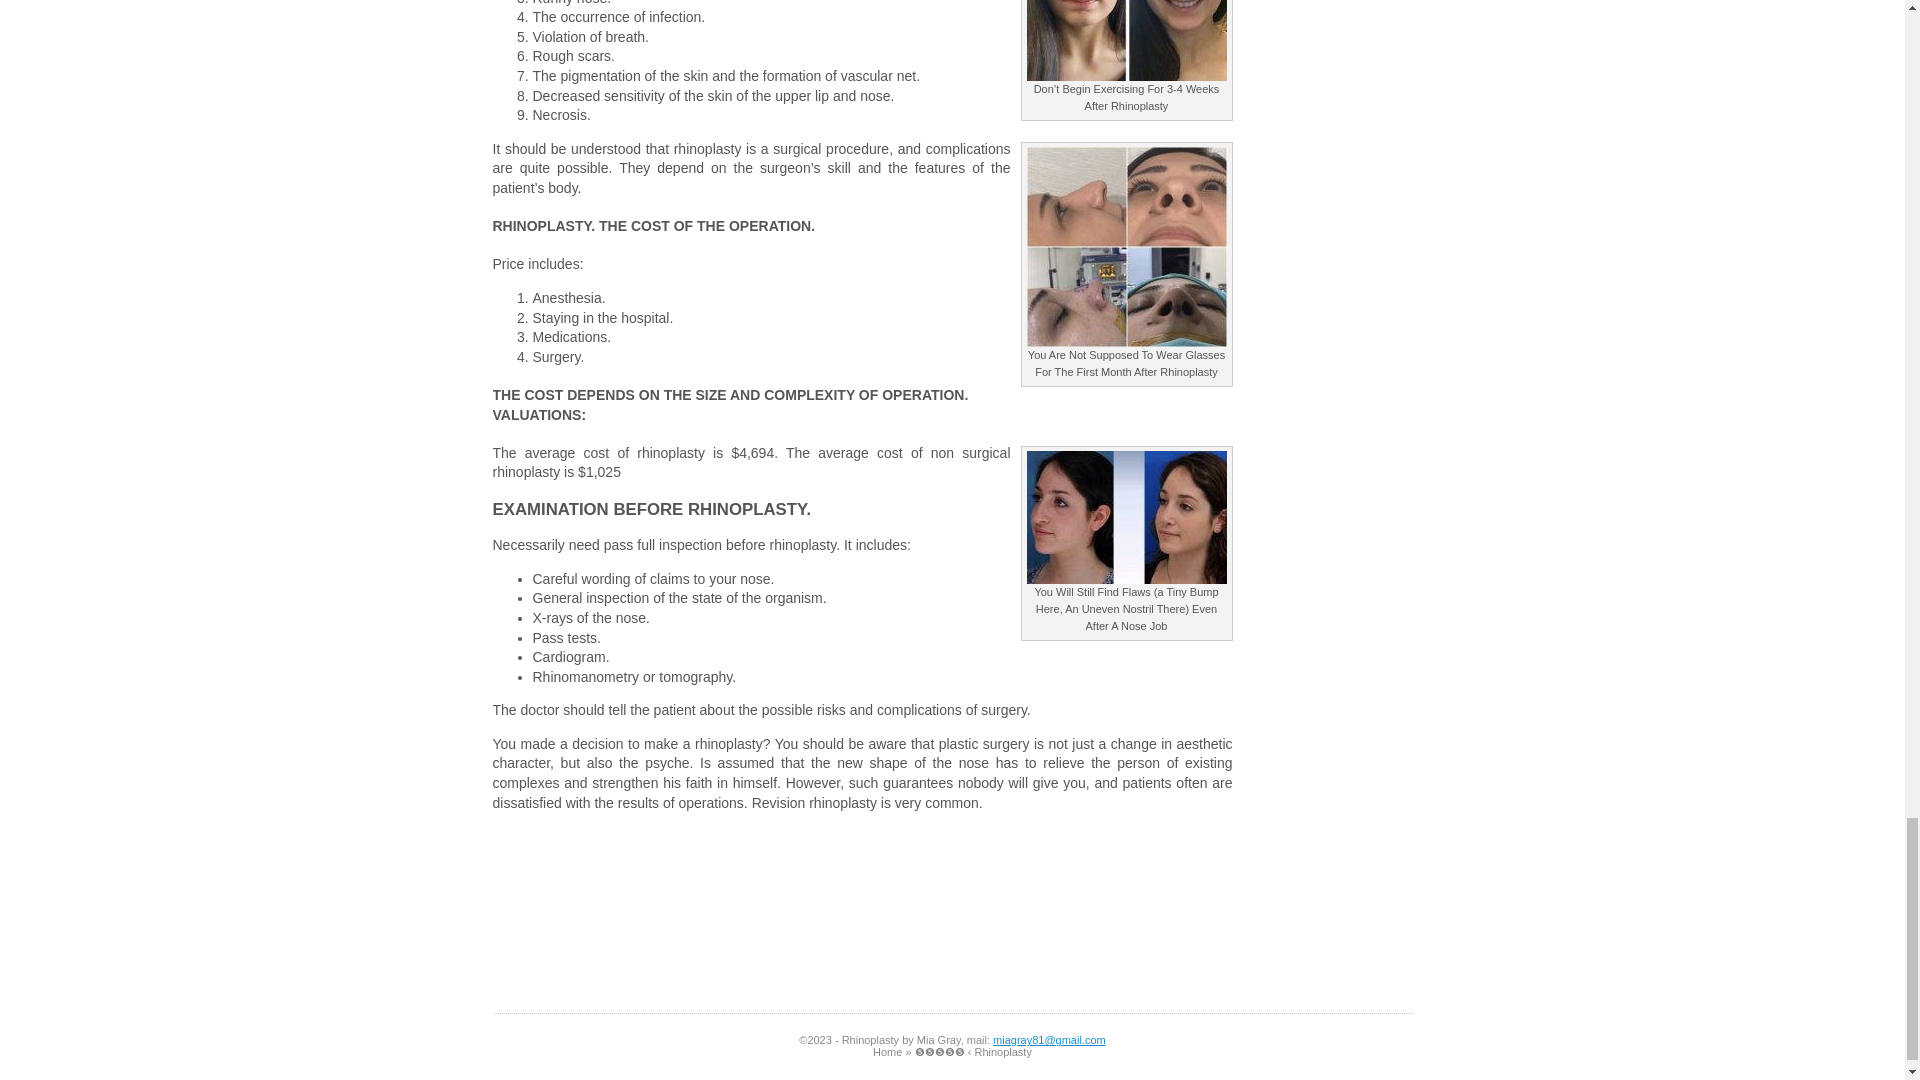 The height and width of the screenshot is (1080, 1920). What do you see at coordinates (974, 1052) in the screenshot?
I see `Rhinoplasty` at bounding box center [974, 1052].